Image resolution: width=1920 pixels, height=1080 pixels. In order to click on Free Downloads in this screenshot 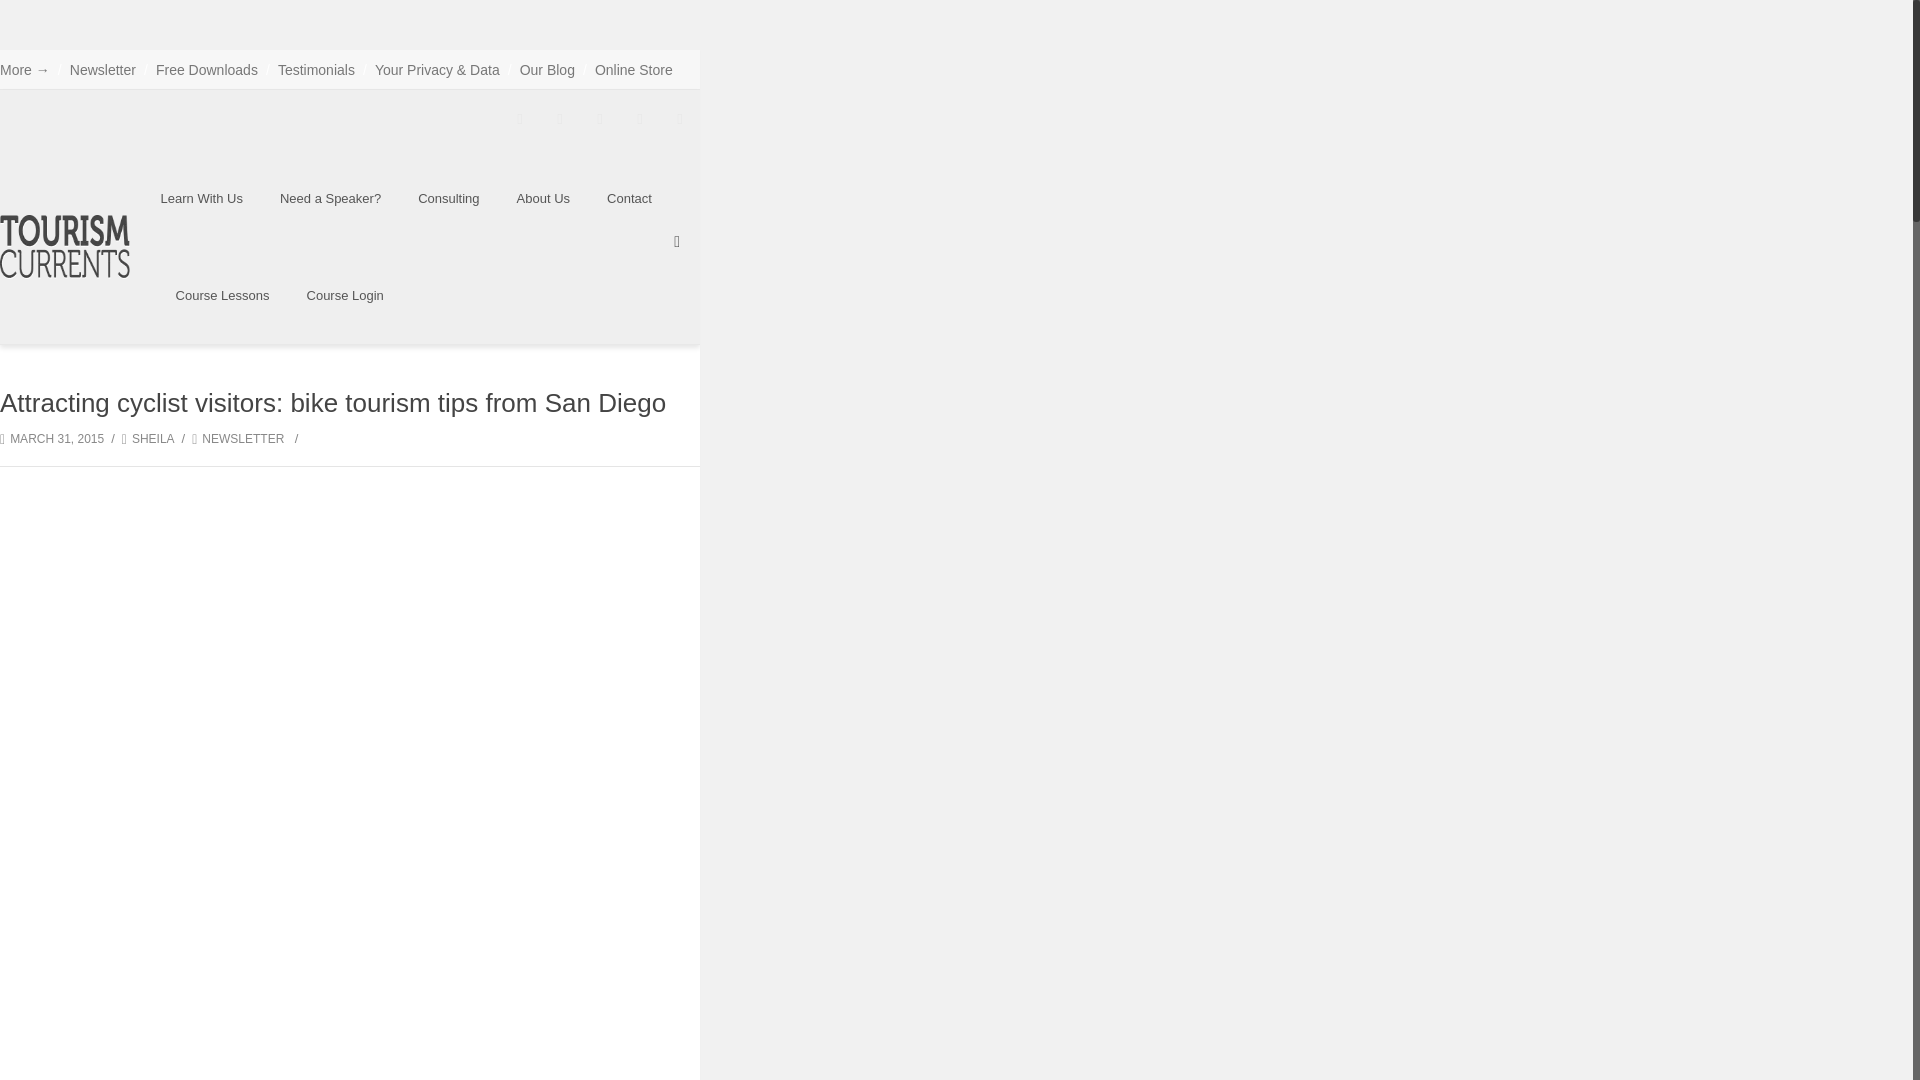, I will do `click(206, 70)`.